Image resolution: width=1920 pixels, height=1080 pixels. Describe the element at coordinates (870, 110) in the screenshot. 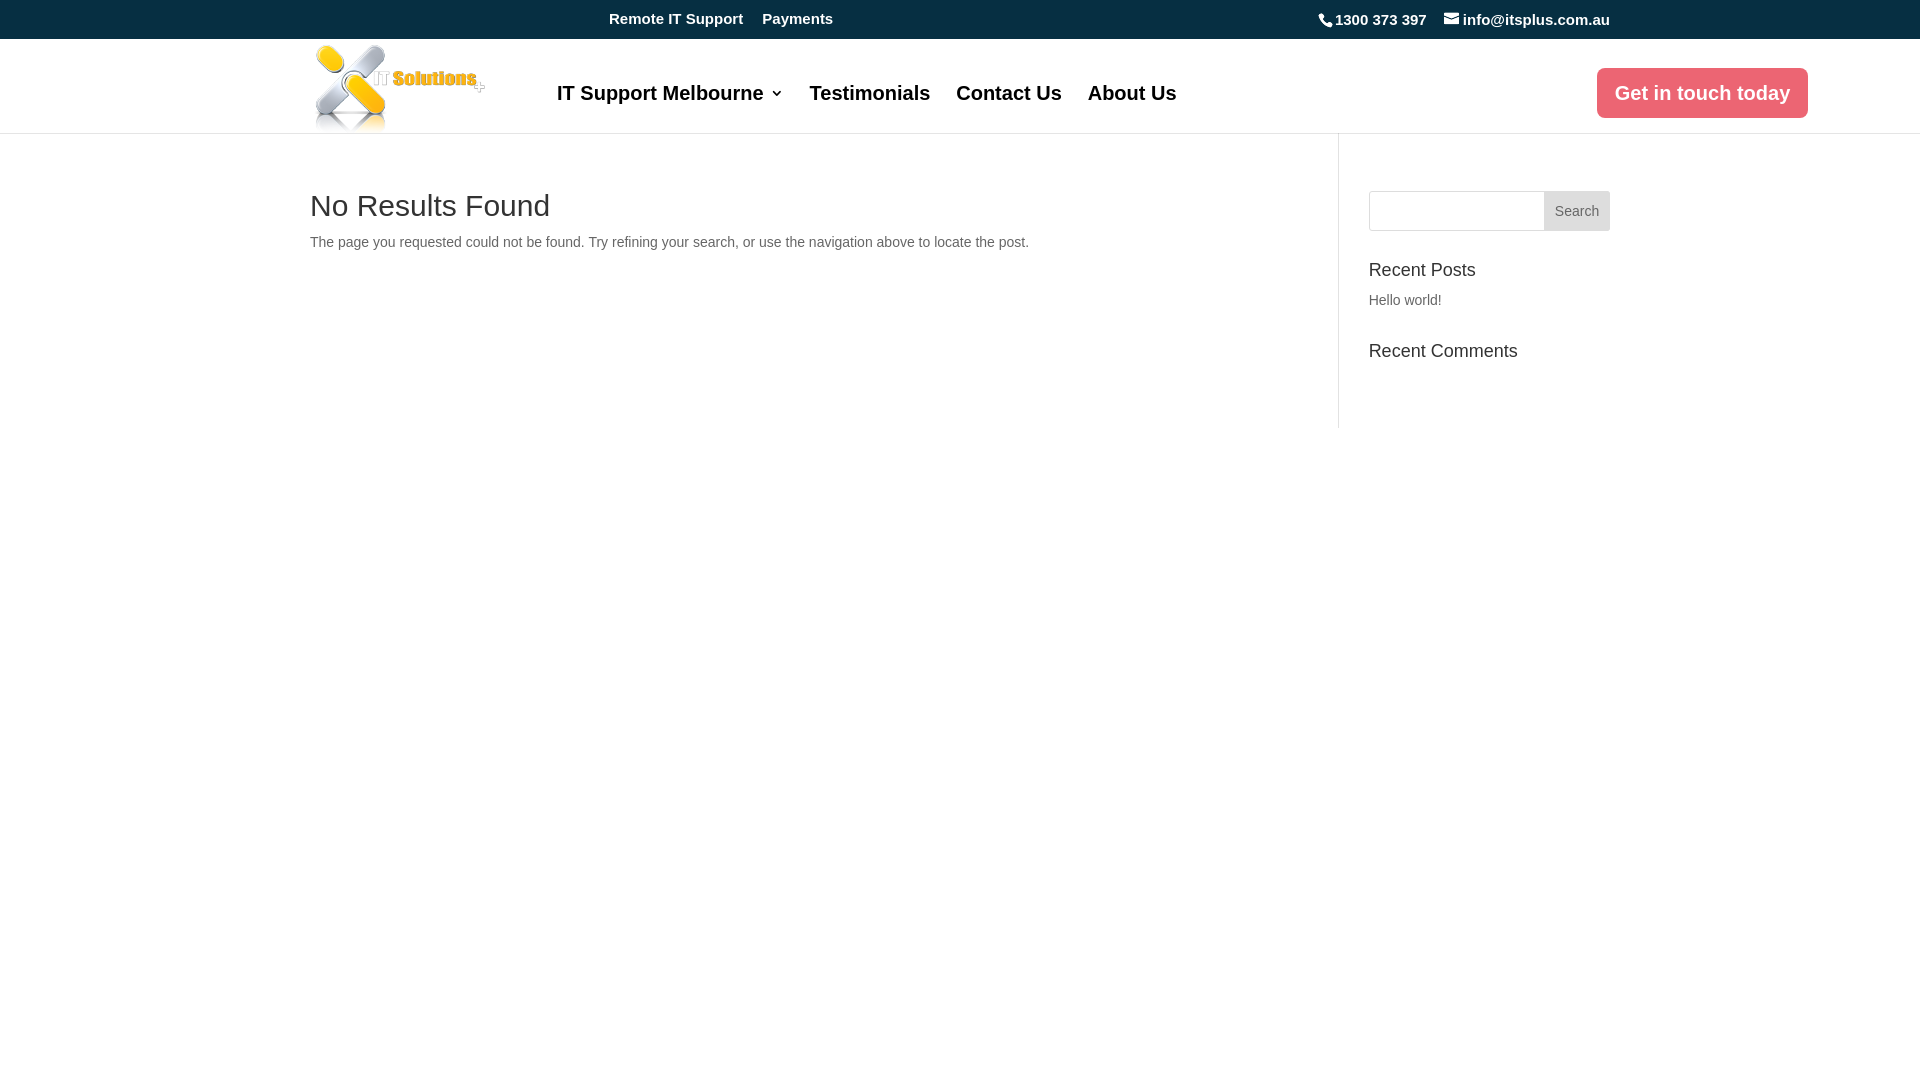

I see `Testimonials` at that location.